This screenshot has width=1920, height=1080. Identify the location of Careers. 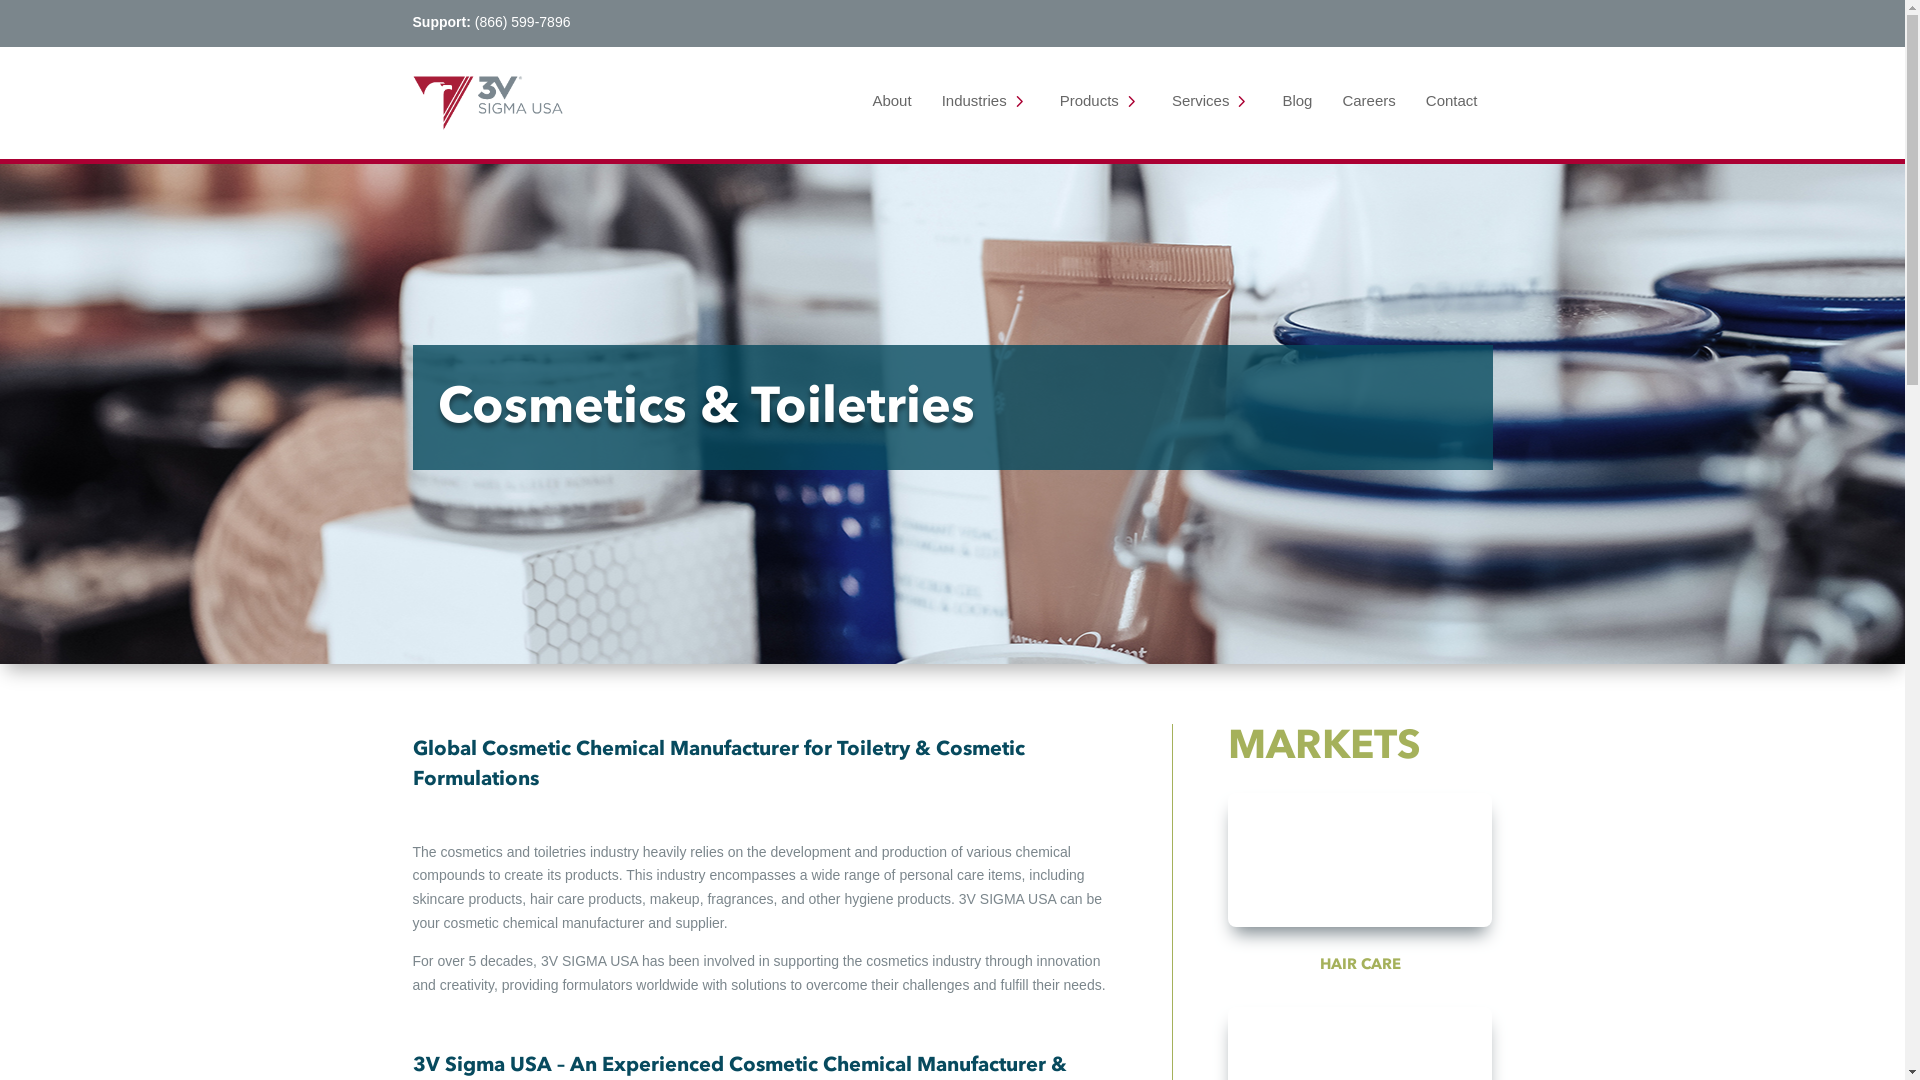
(1368, 100).